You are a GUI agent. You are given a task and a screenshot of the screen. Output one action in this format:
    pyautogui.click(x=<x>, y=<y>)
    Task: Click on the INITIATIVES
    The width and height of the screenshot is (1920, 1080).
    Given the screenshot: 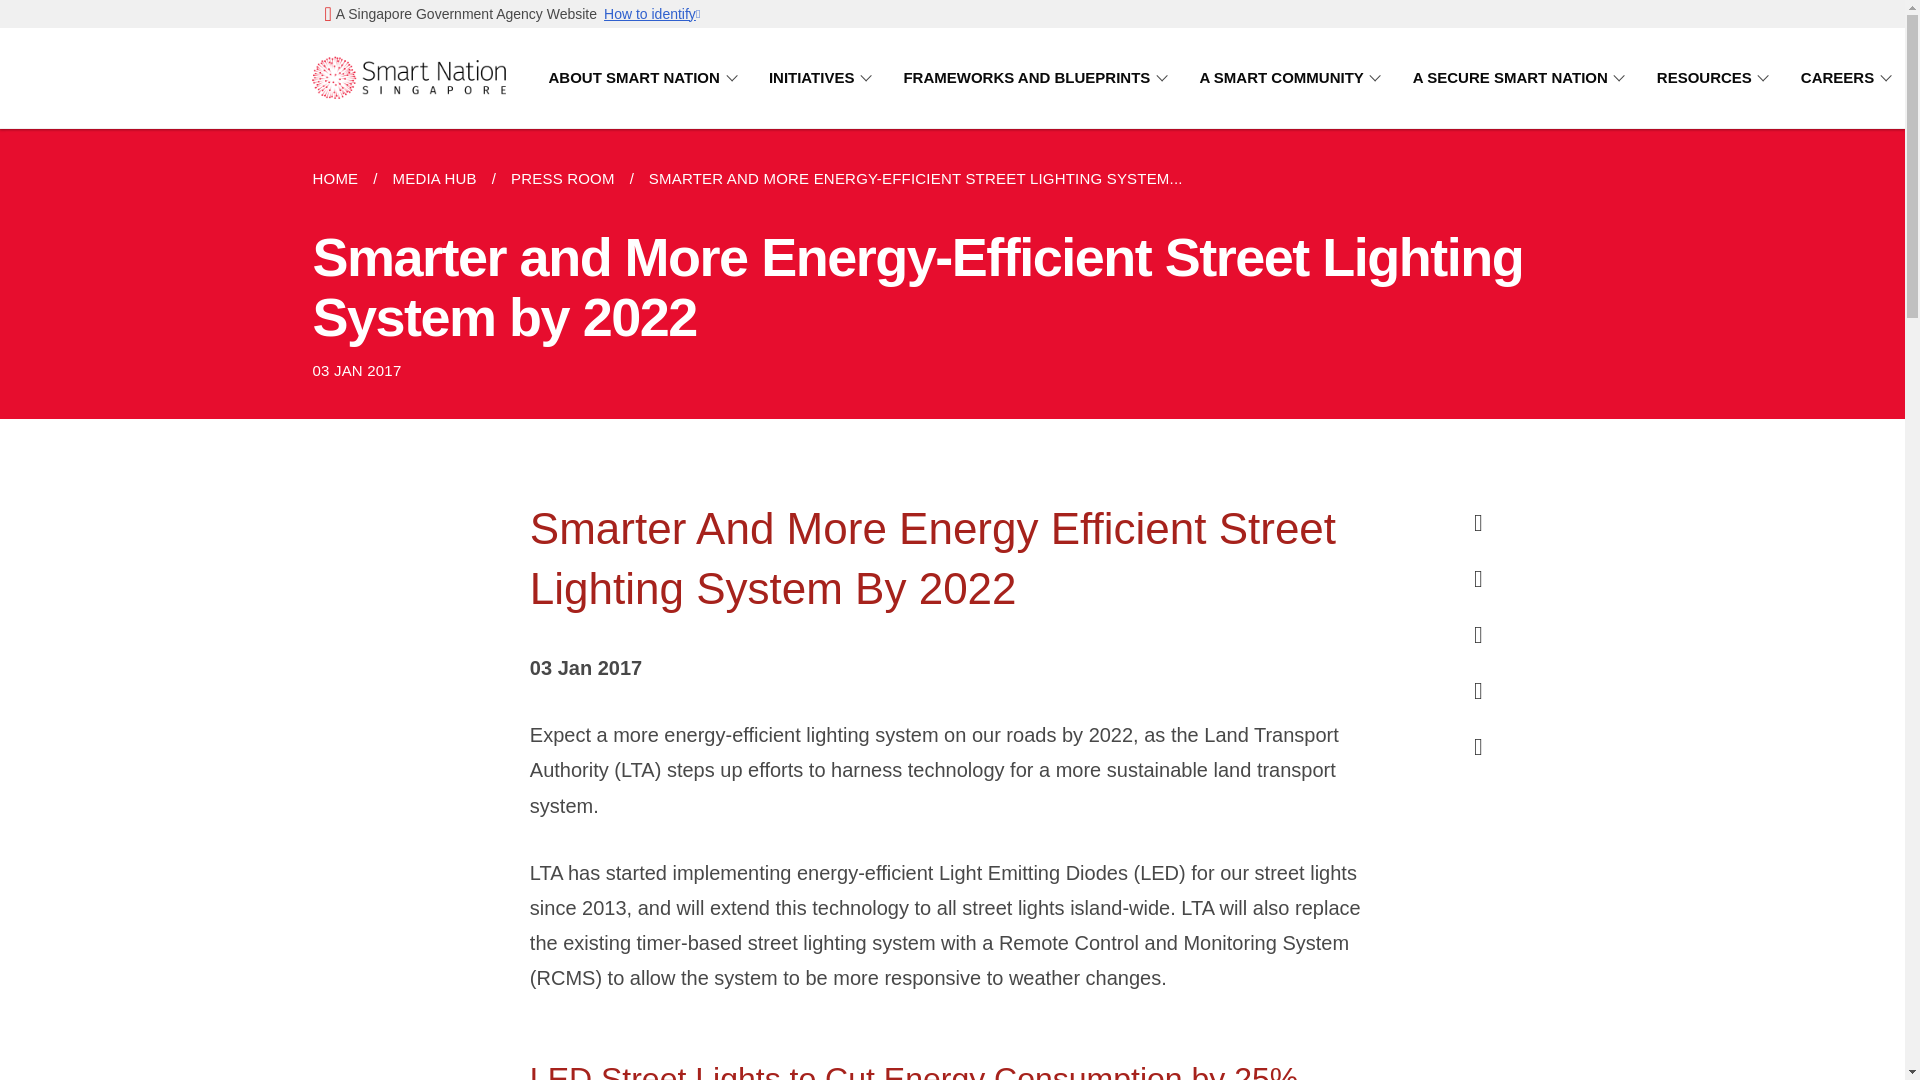 What is the action you would take?
    pyautogui.click(x=824, y=78)
    